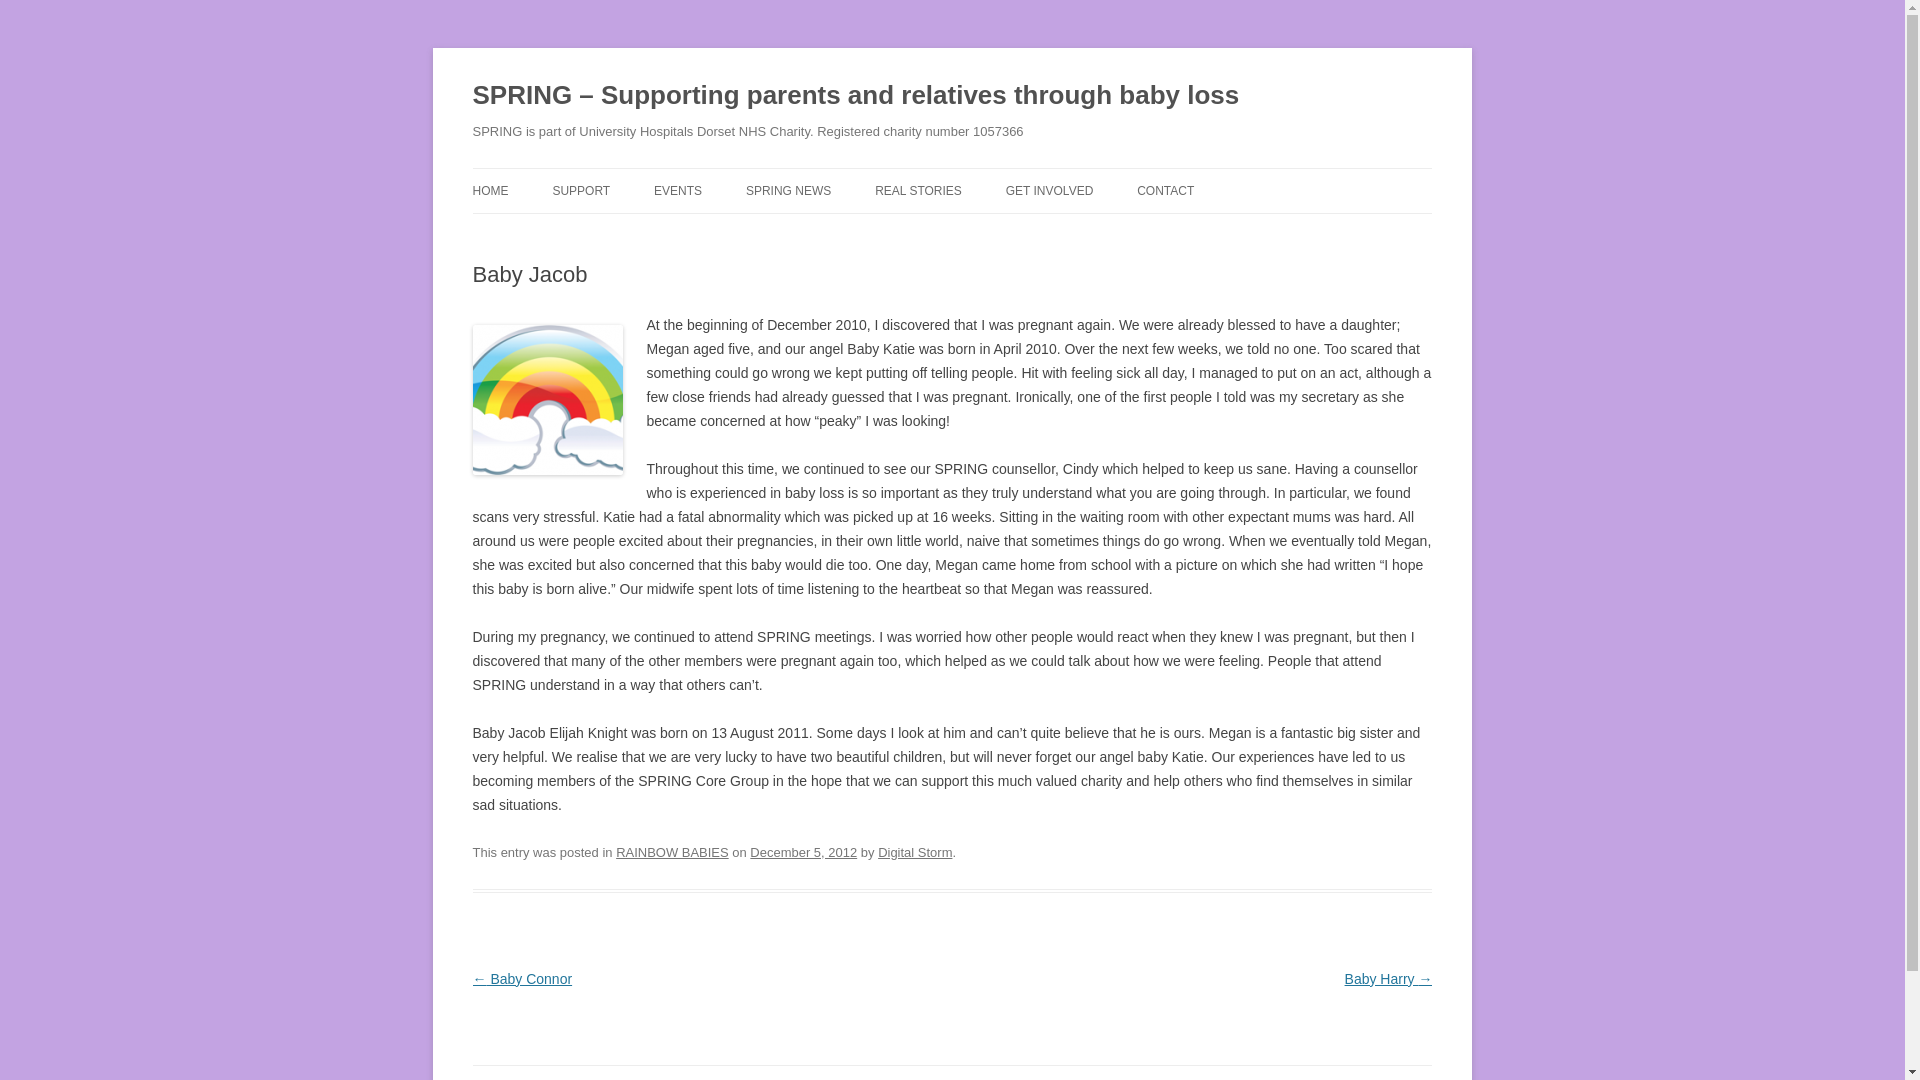 The height and width of the screenshot is (1080, 1920). What do you see at coordinates (672, 852) in the screenshot?
I see `RAINBOW BABIES` at bounding box center [672, 852].